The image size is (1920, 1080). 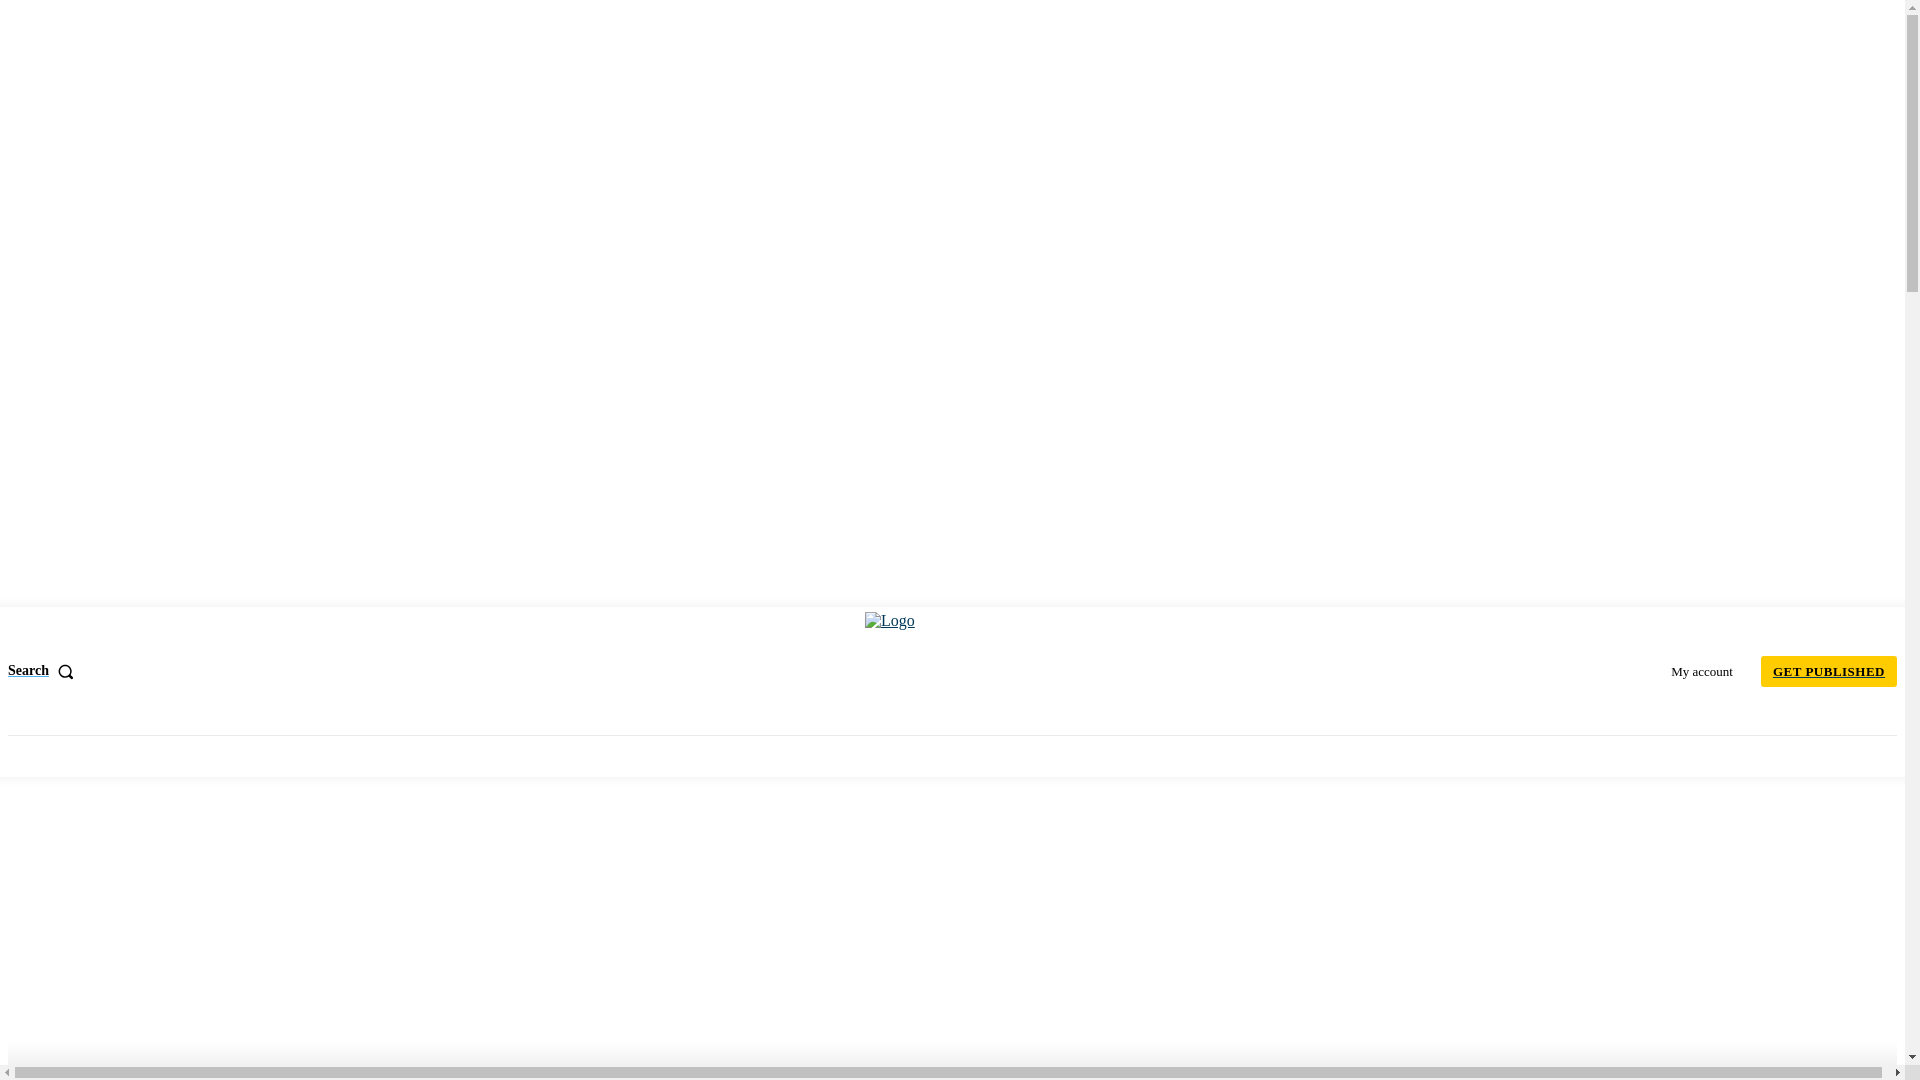 What do you see at coordinates (306, 756) in the screenshot?
I see `Business` at bounding box center [306, 756].